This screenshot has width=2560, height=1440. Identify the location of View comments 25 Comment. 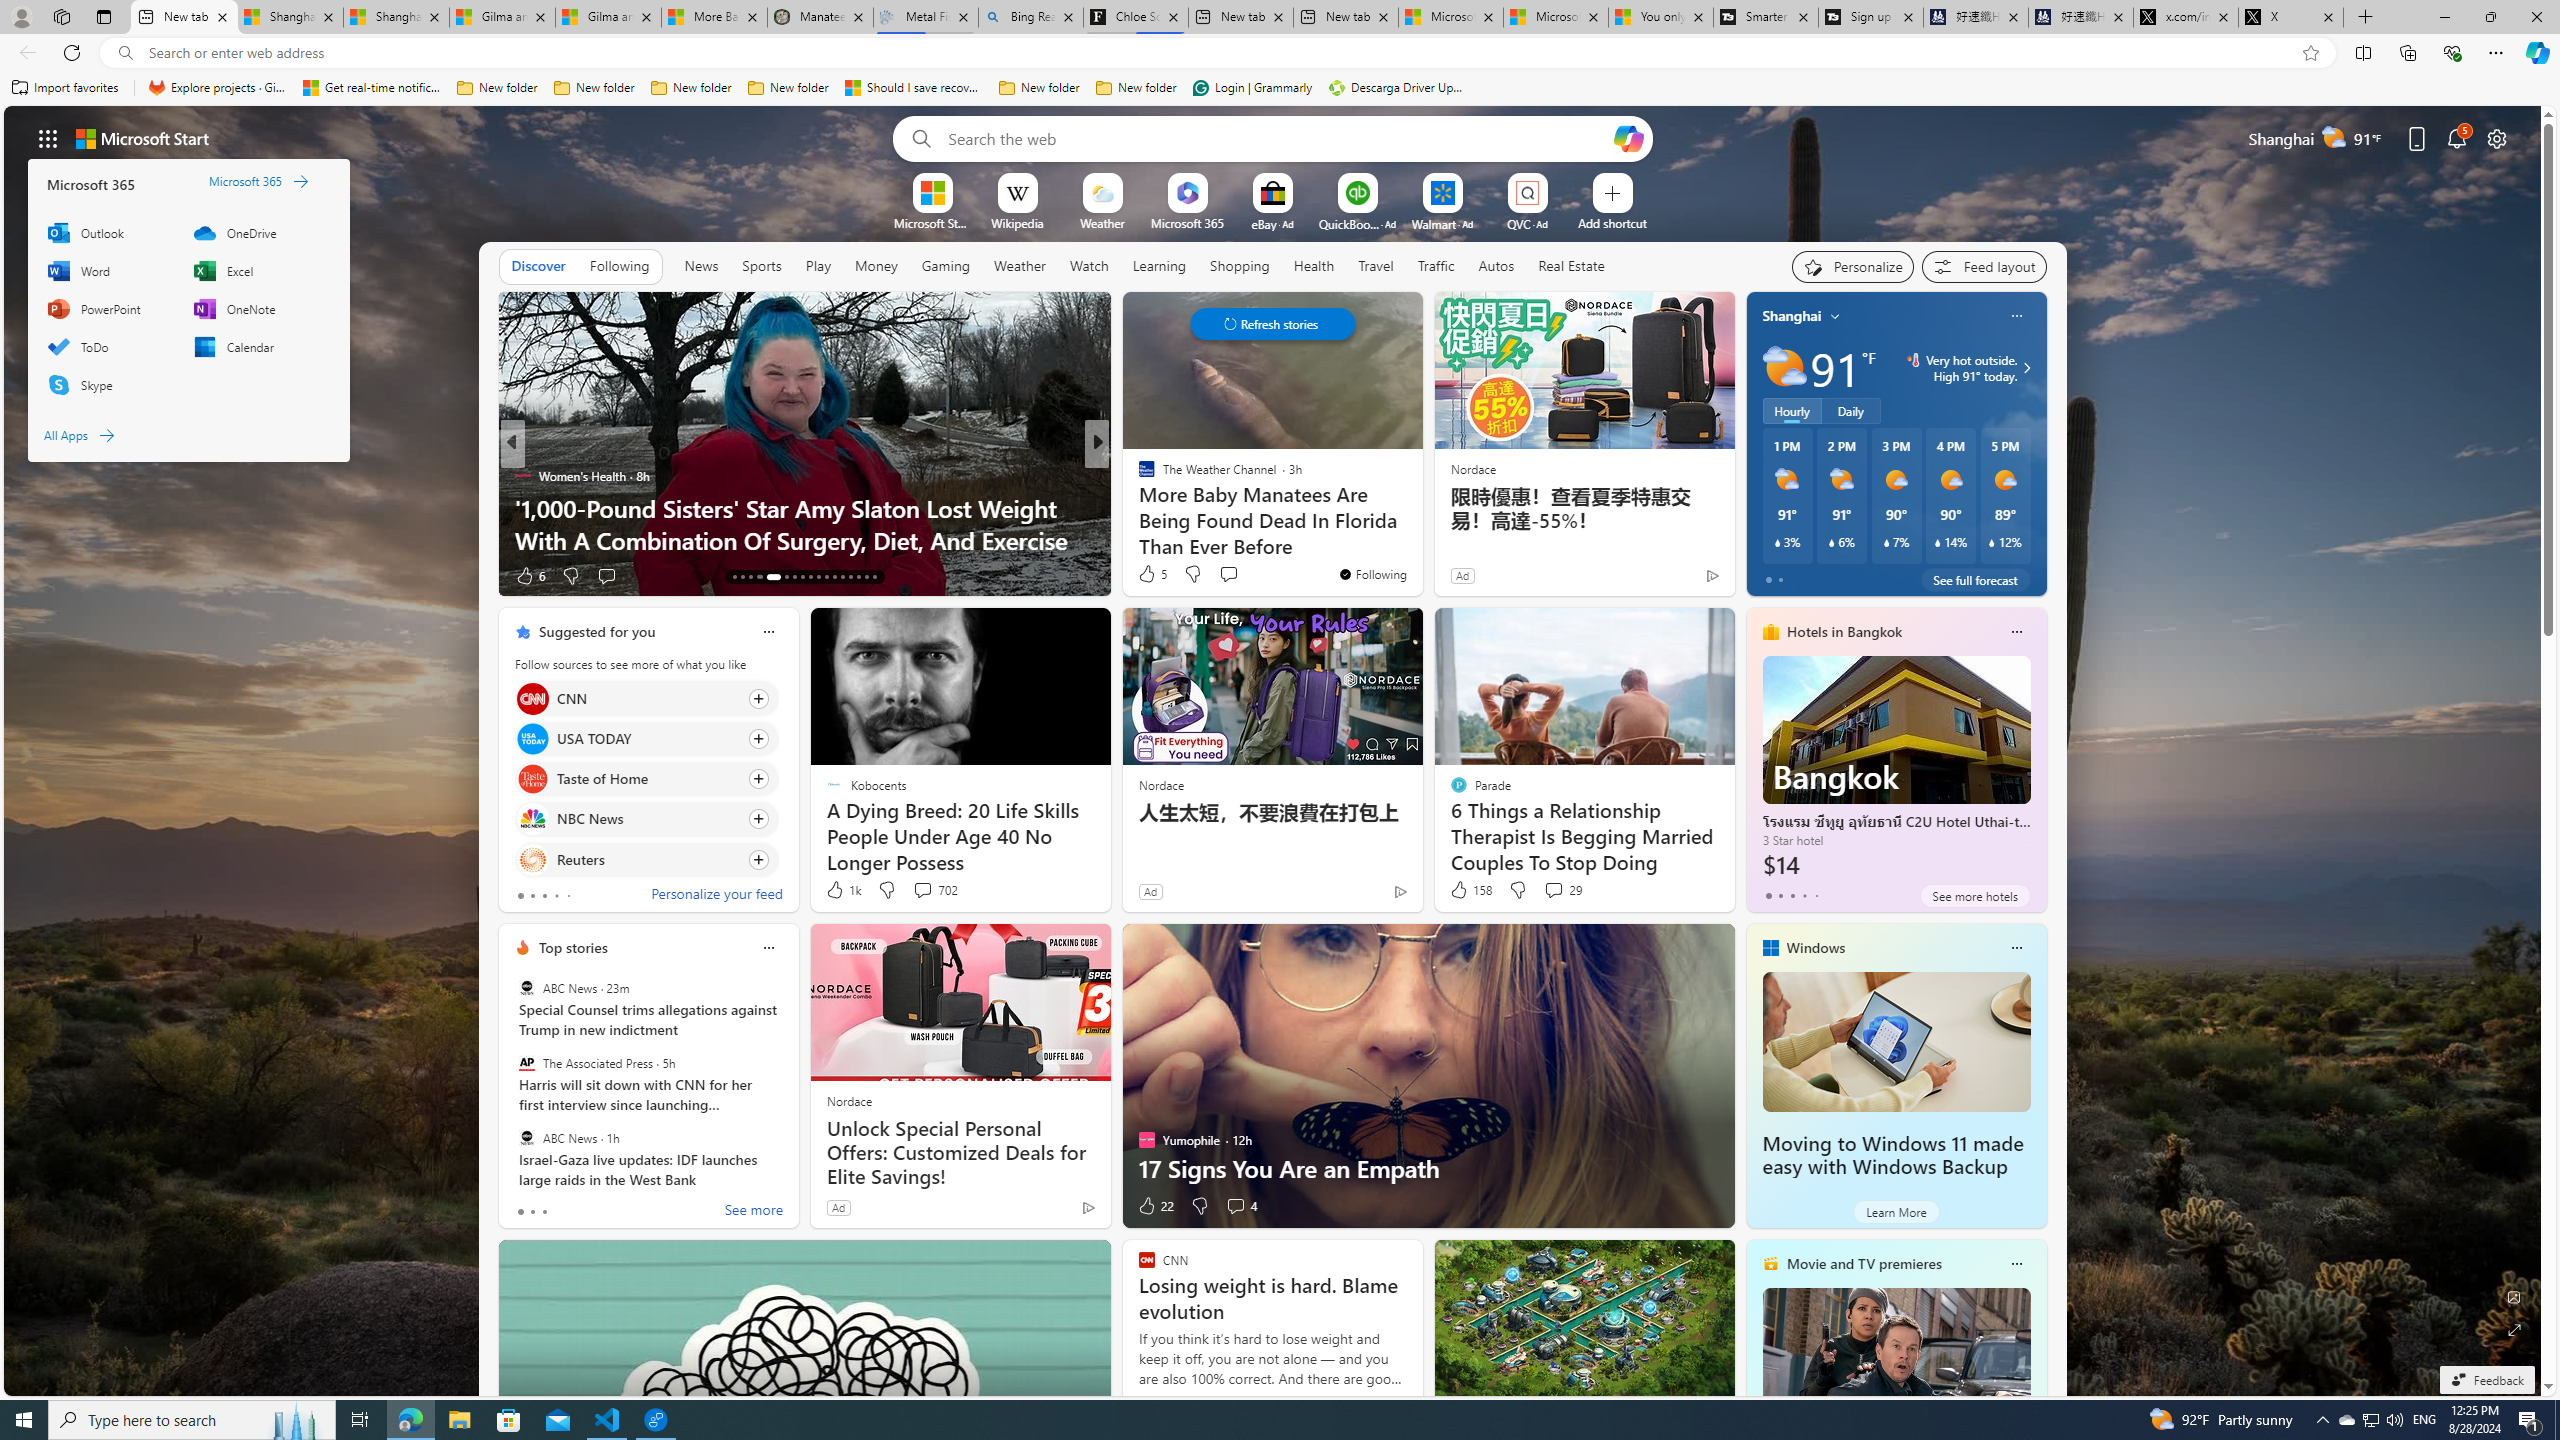
(1228, 575).